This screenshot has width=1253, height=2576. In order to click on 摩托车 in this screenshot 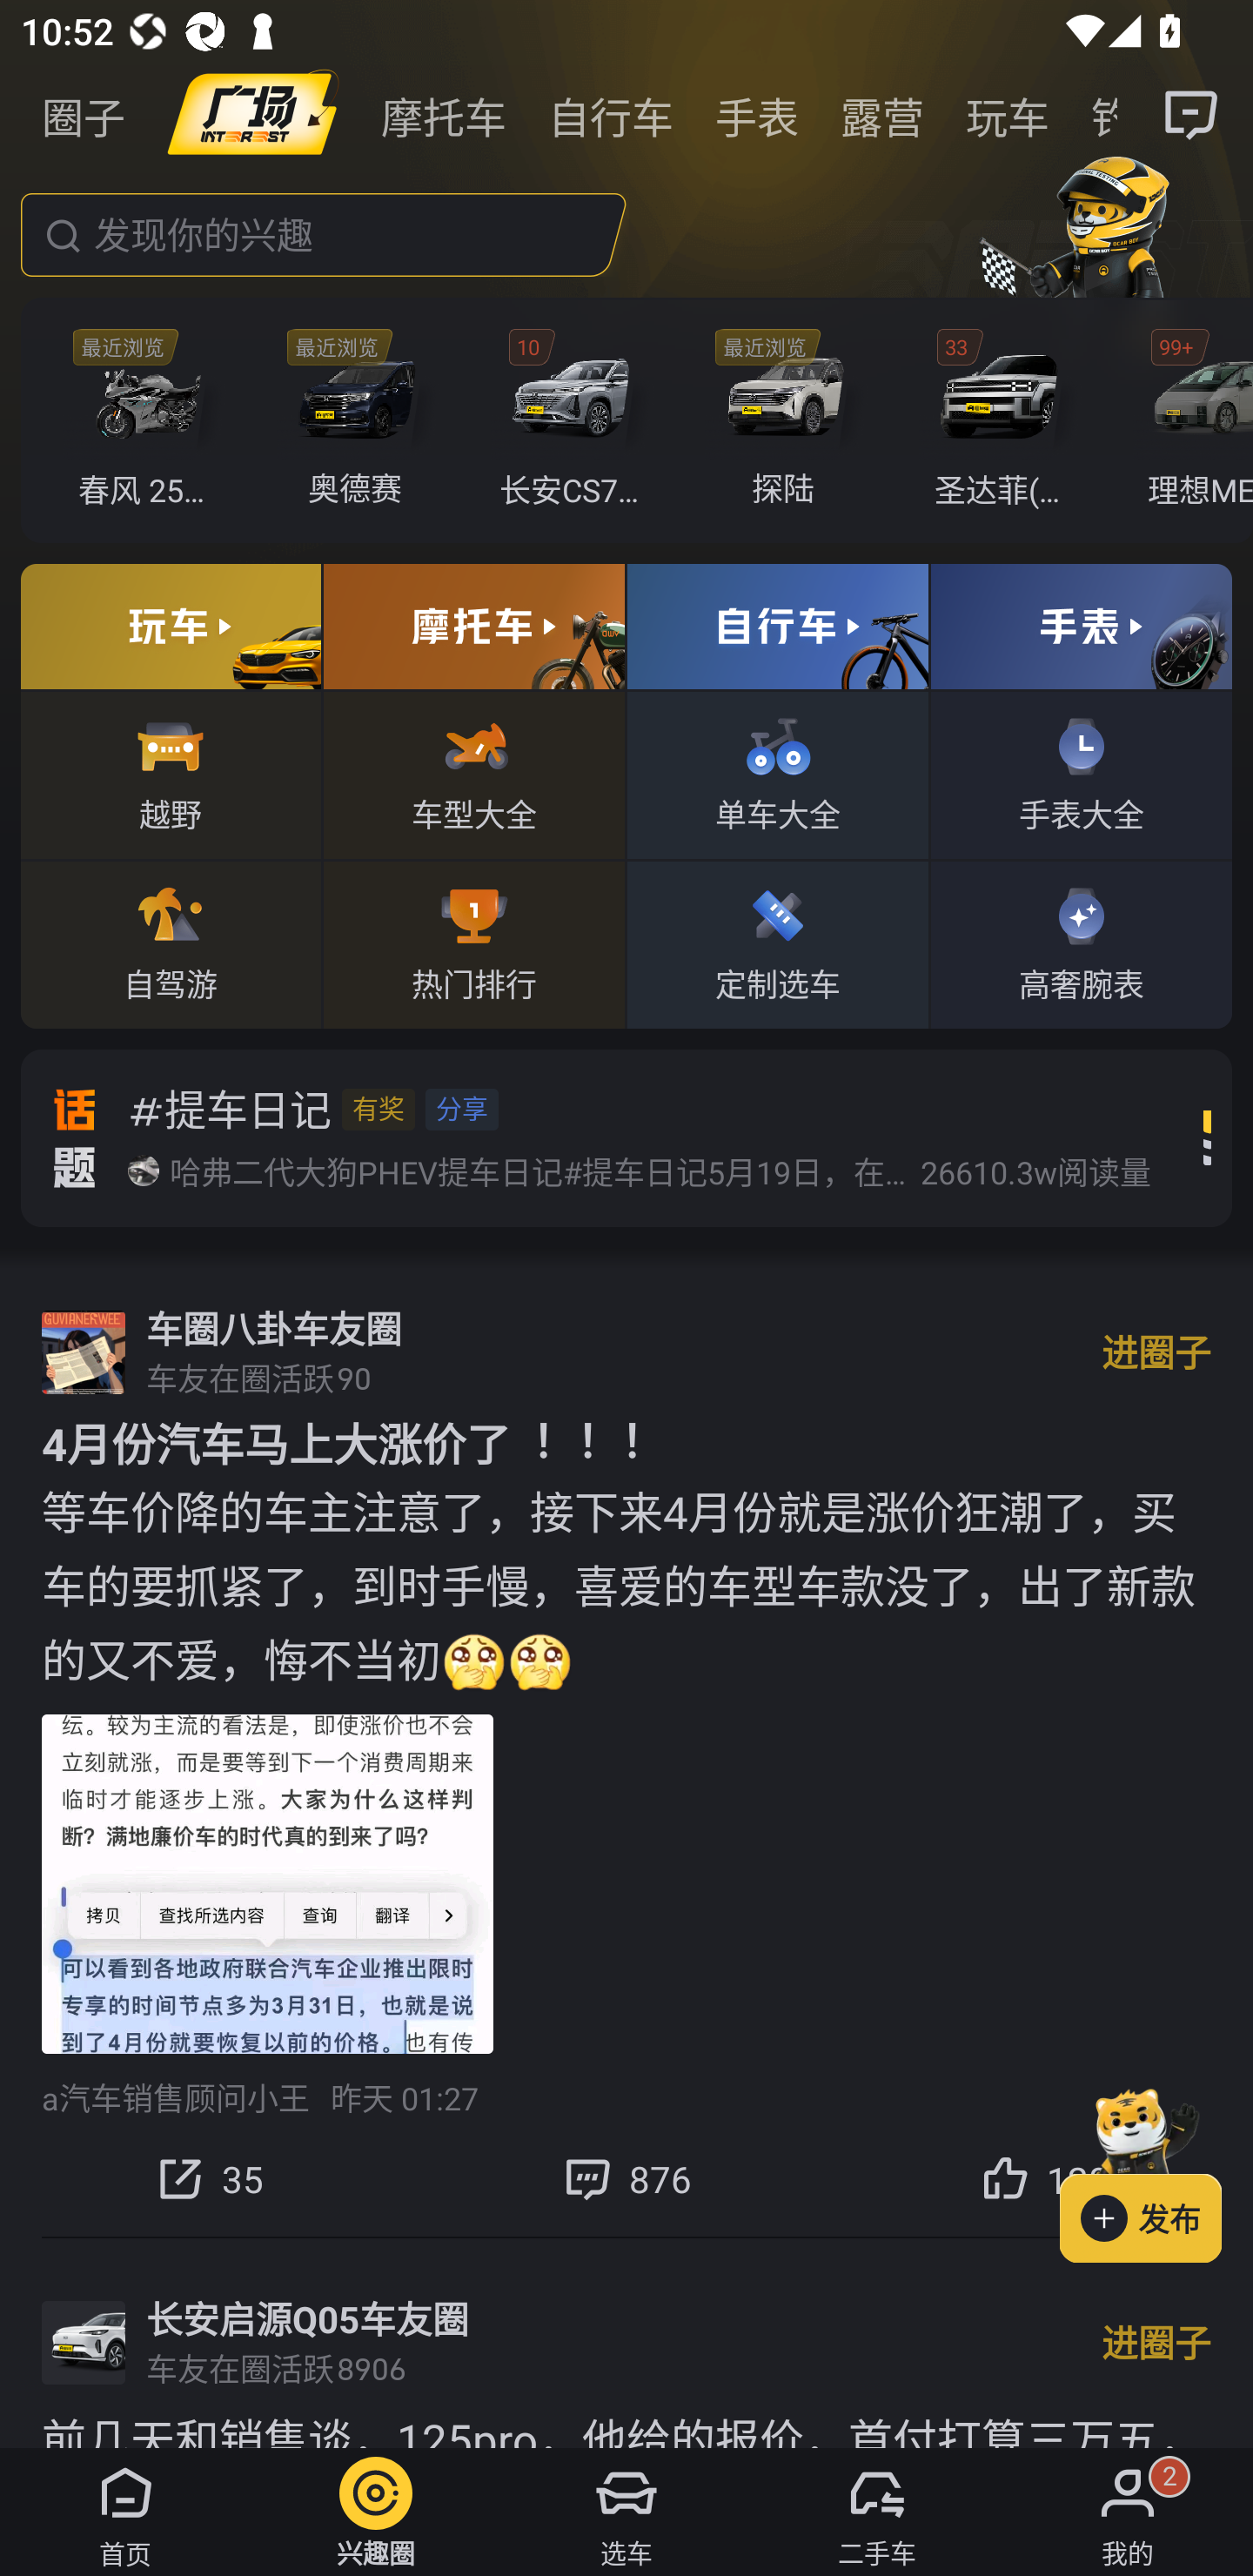, I will do `click(443, 115)`.